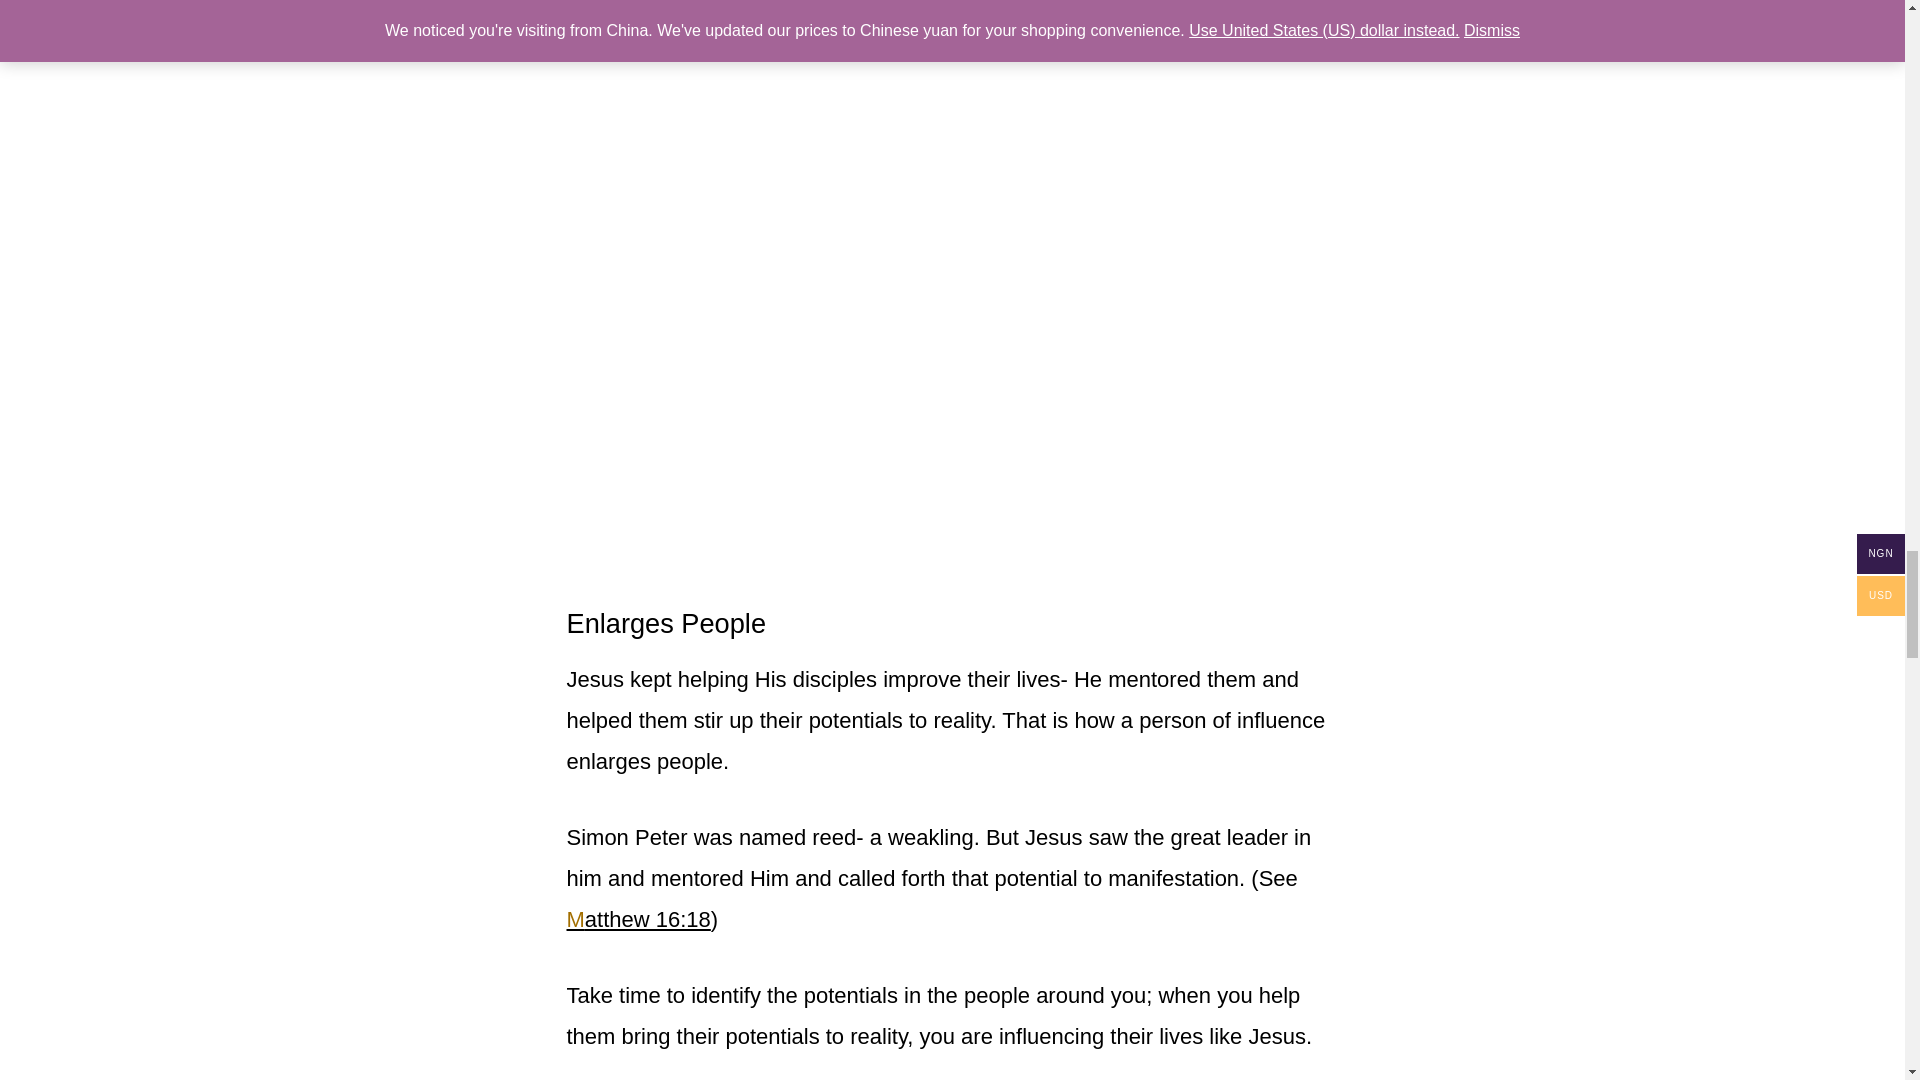 The height and width of the screenshot is (1080, 1920). I want to click on Matthew 16:18, so click(638, 920).